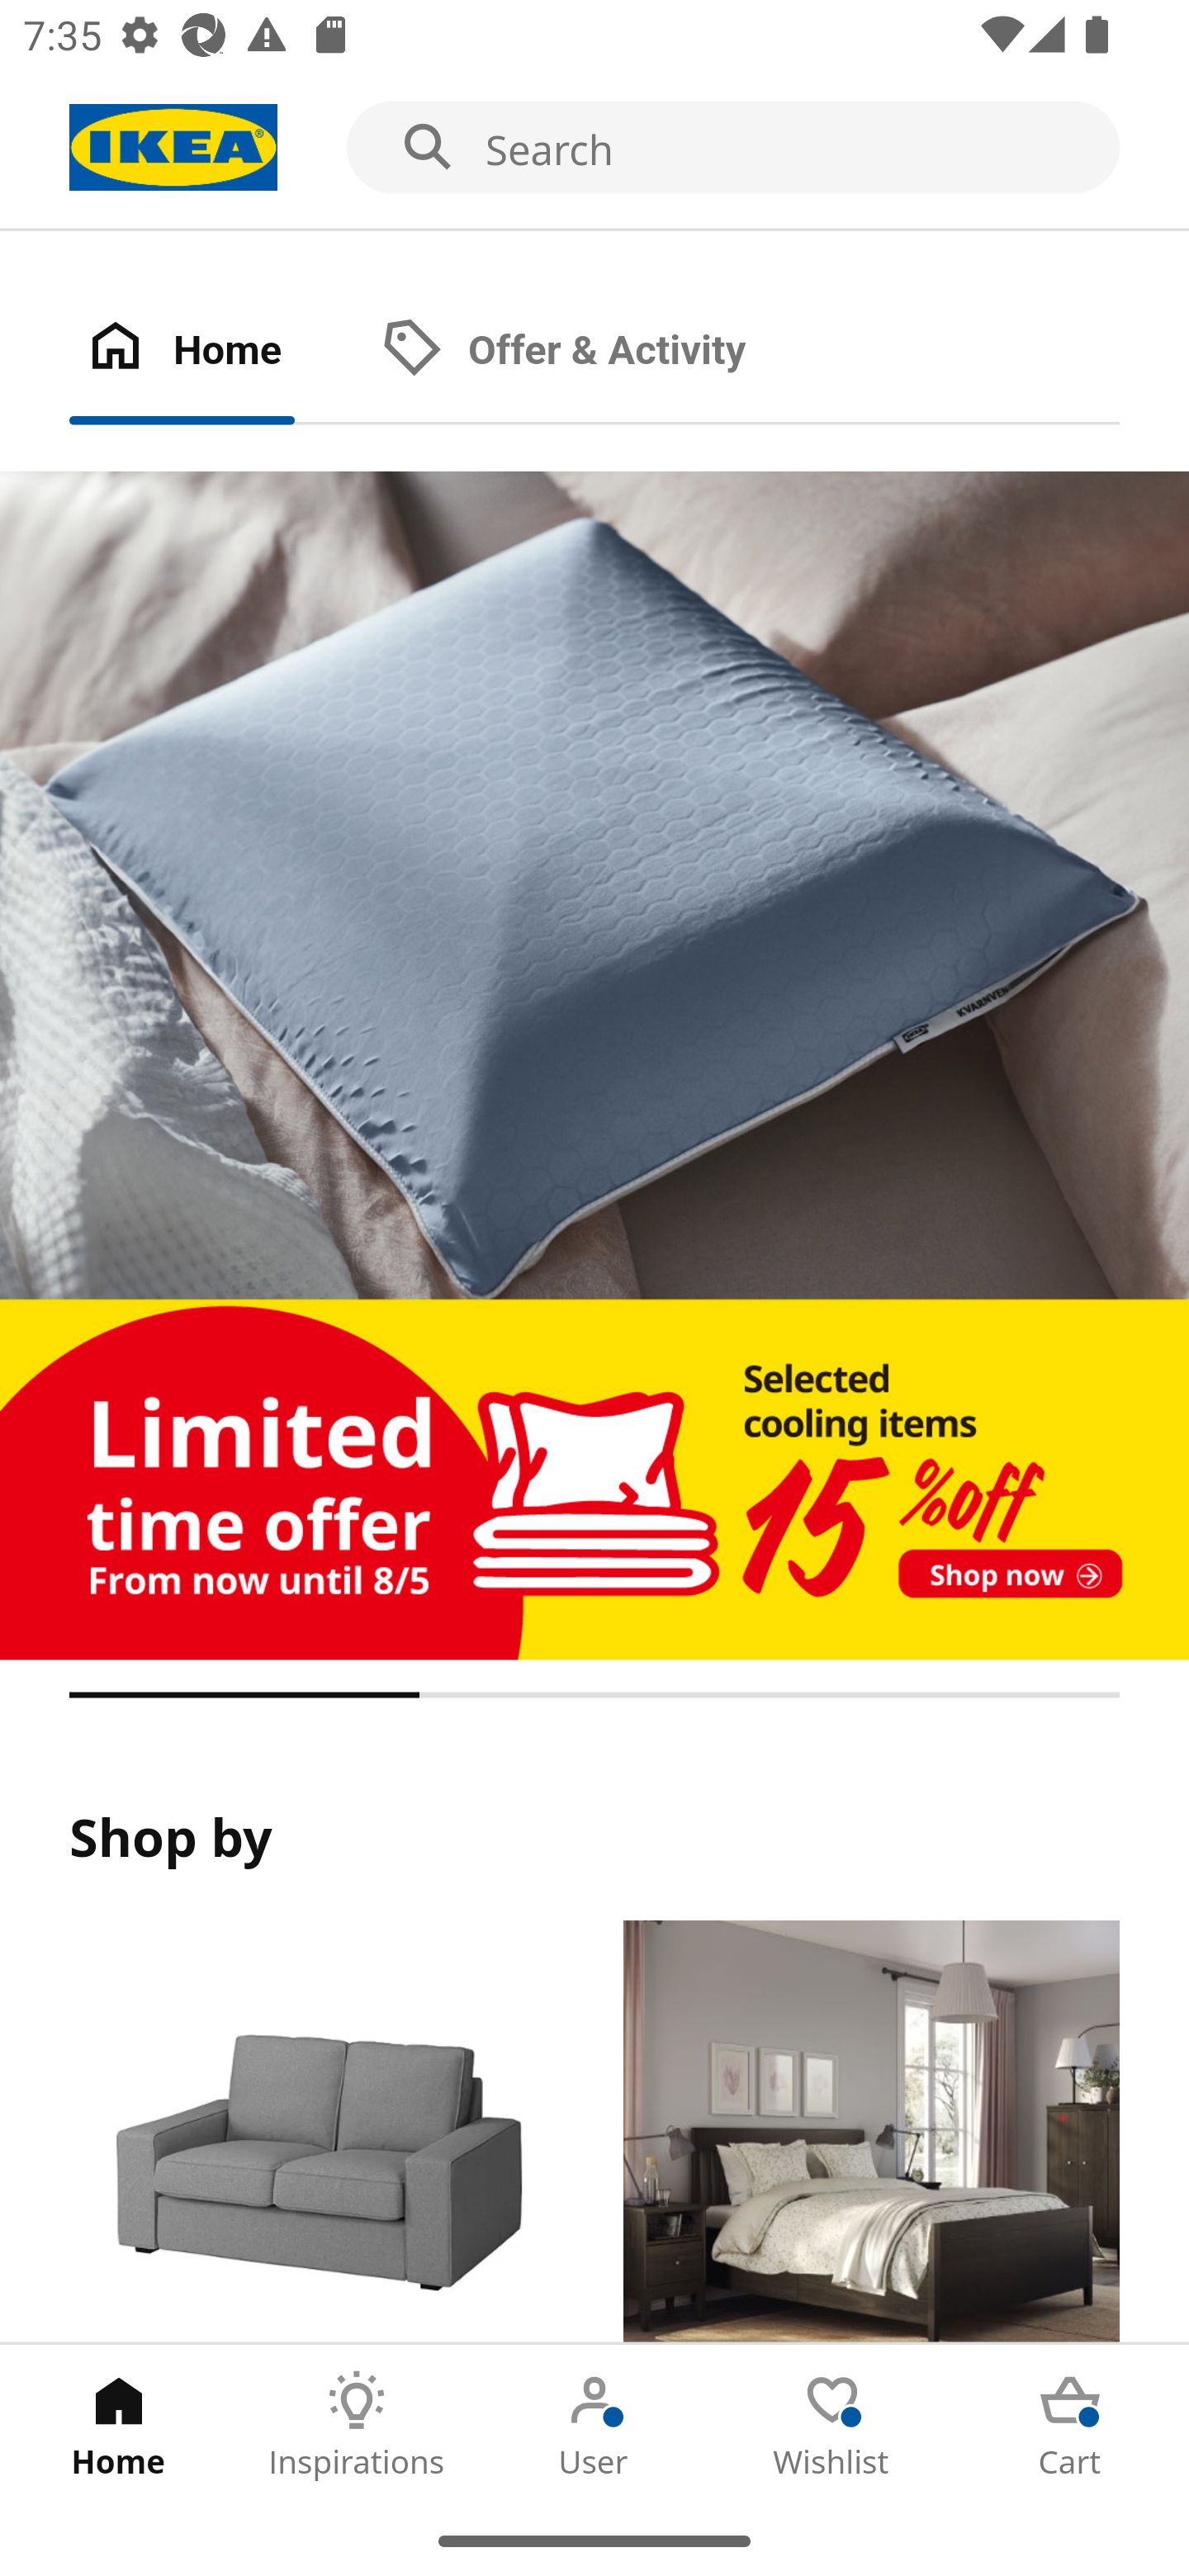 The width and height of the screenshot is (1189, 2576). What do you see at coordinates (871, 2132) in the screenshot?
I see `Rooms` at bounding box center [871, 2132].